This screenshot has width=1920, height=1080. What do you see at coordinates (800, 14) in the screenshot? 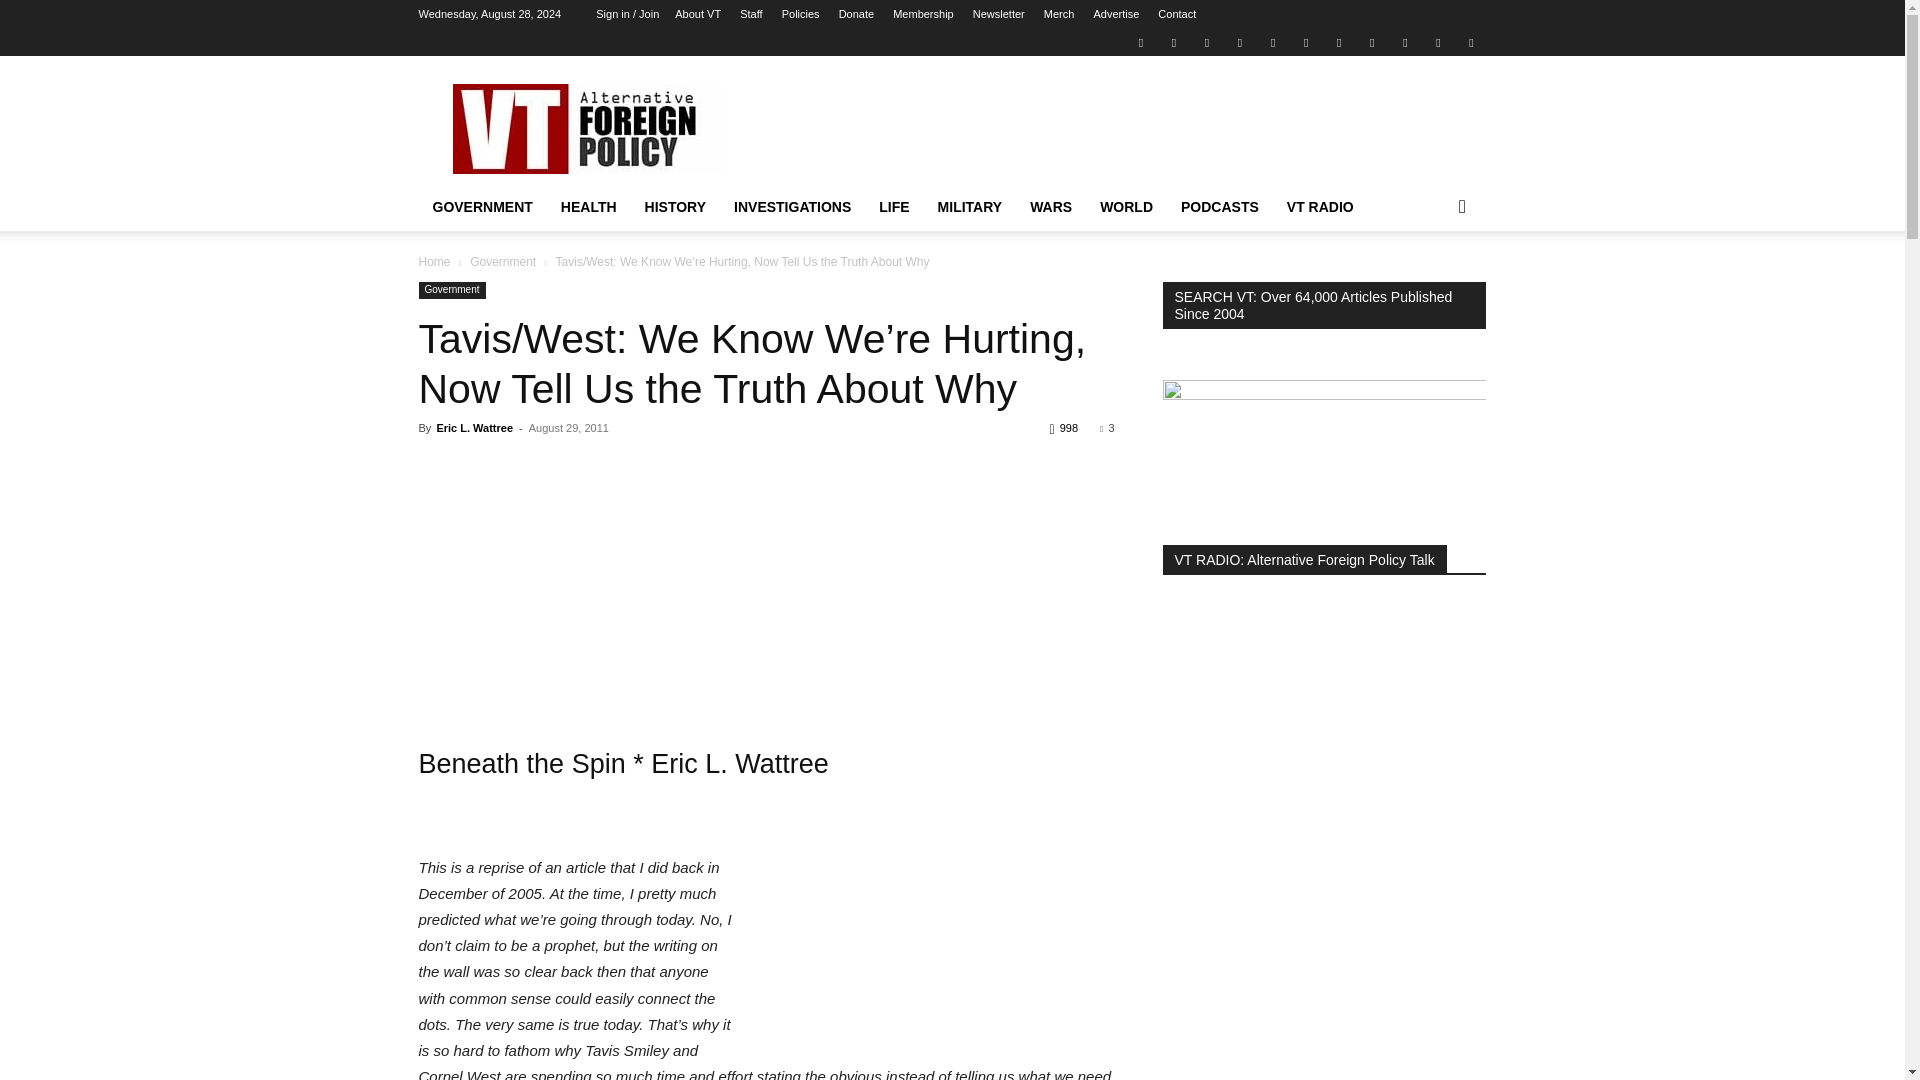
I see `Policies` at bounding box center [800, 14].